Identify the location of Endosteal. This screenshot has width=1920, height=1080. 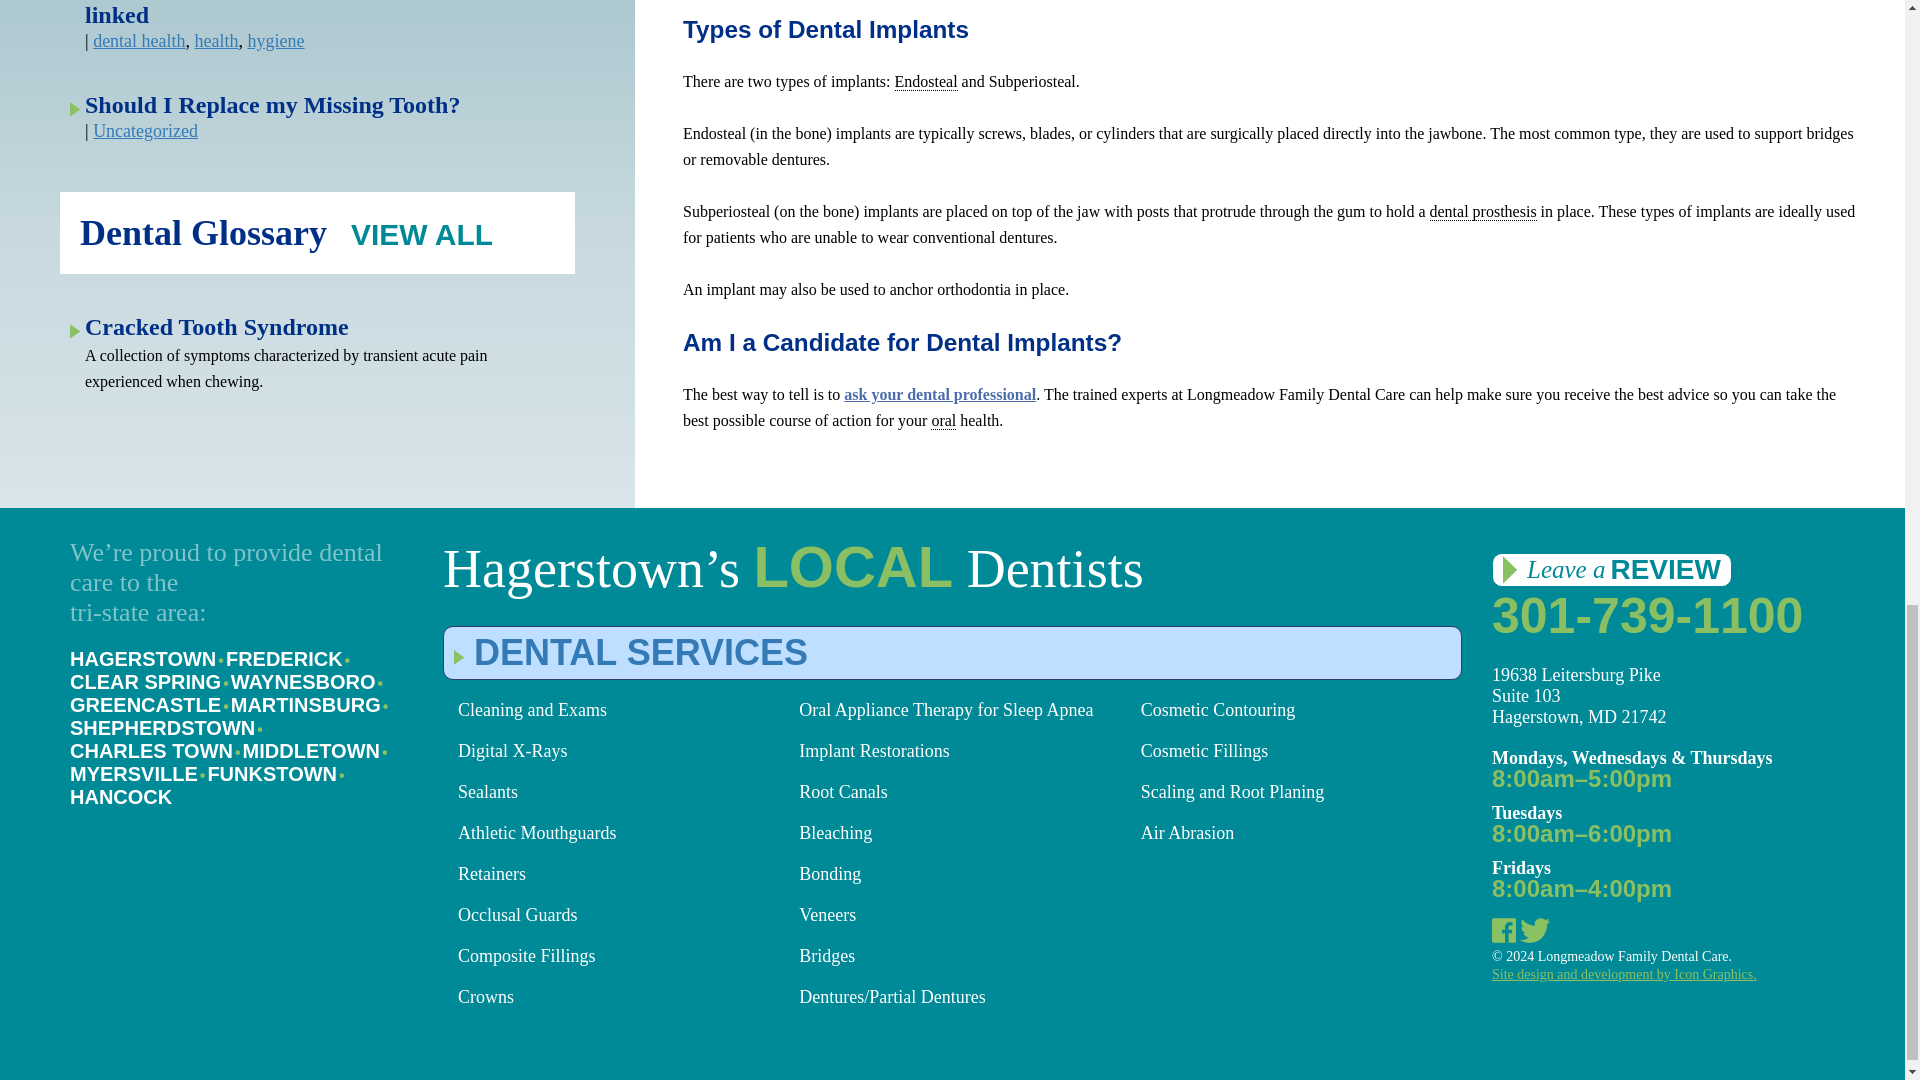
(925, 82).